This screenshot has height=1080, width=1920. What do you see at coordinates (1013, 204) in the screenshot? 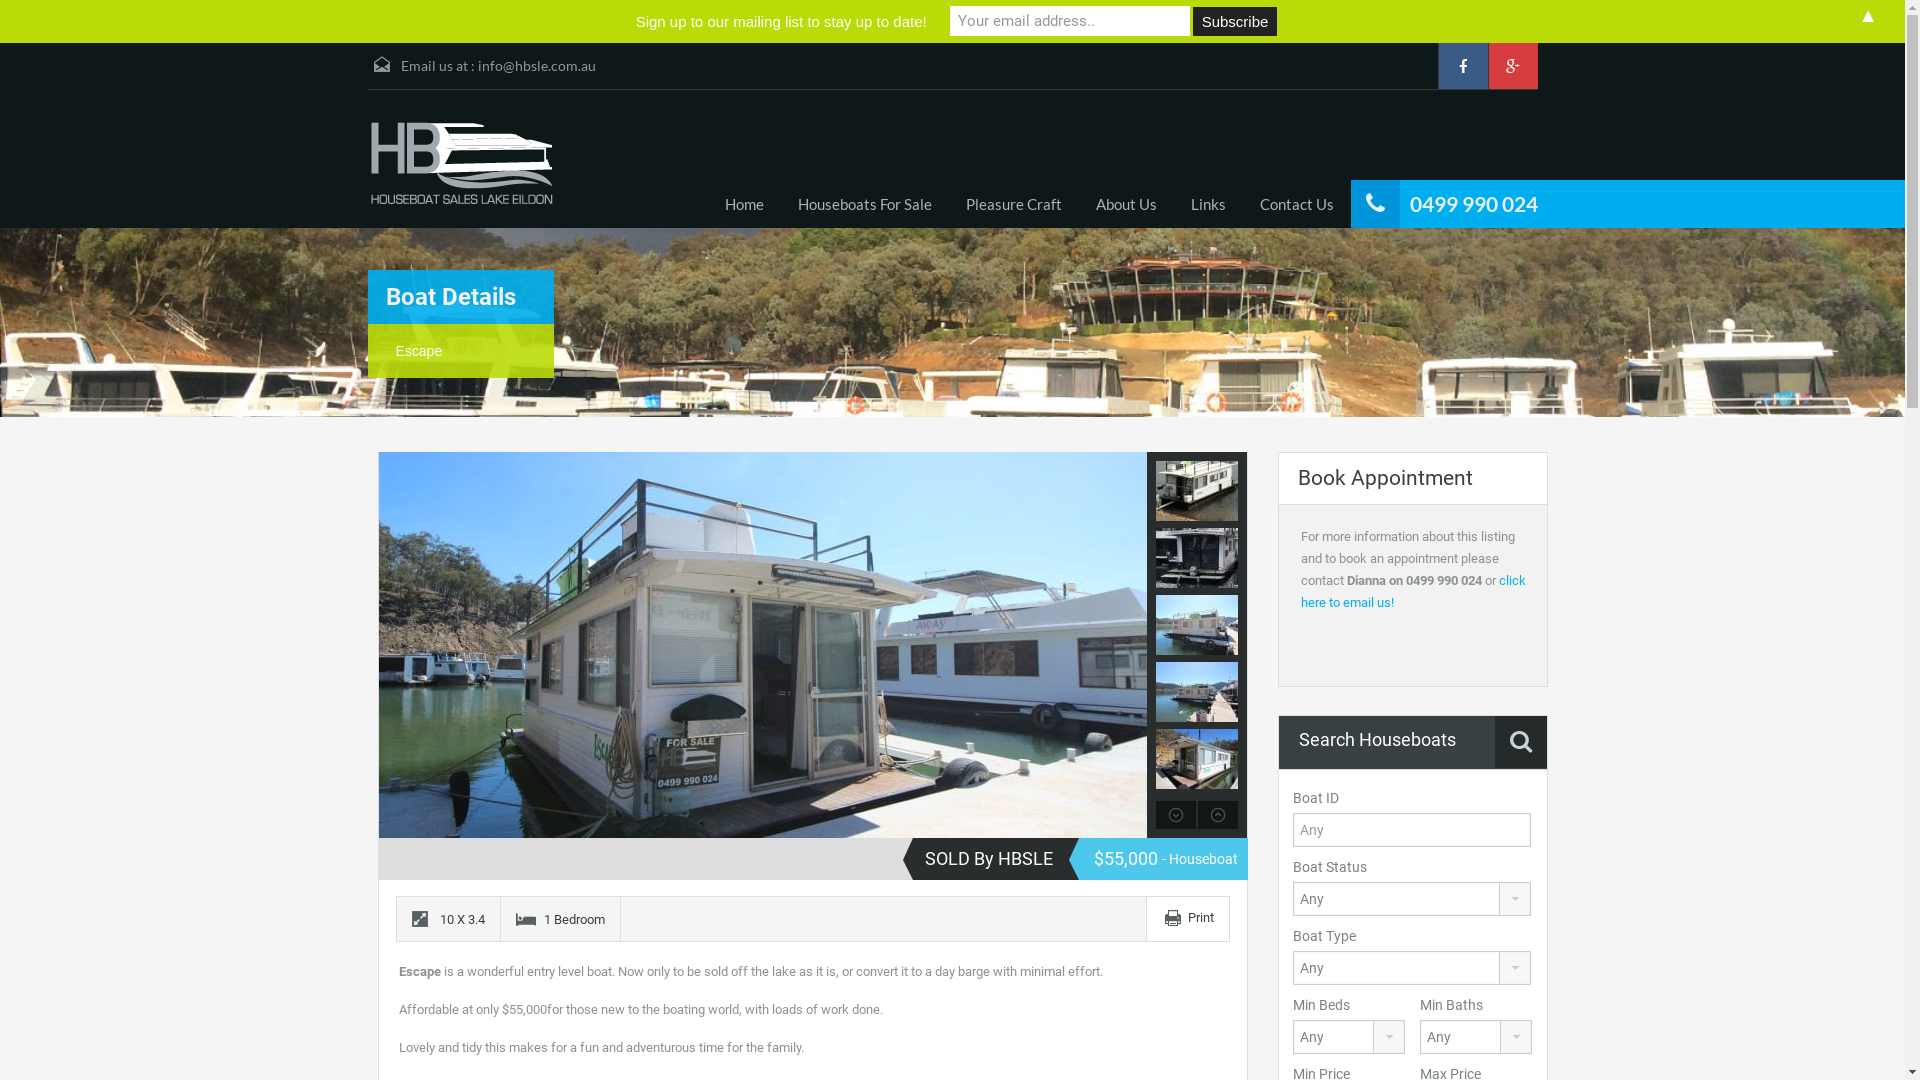
I see `Pleasure Craft` at bounding box center [1013, 204].